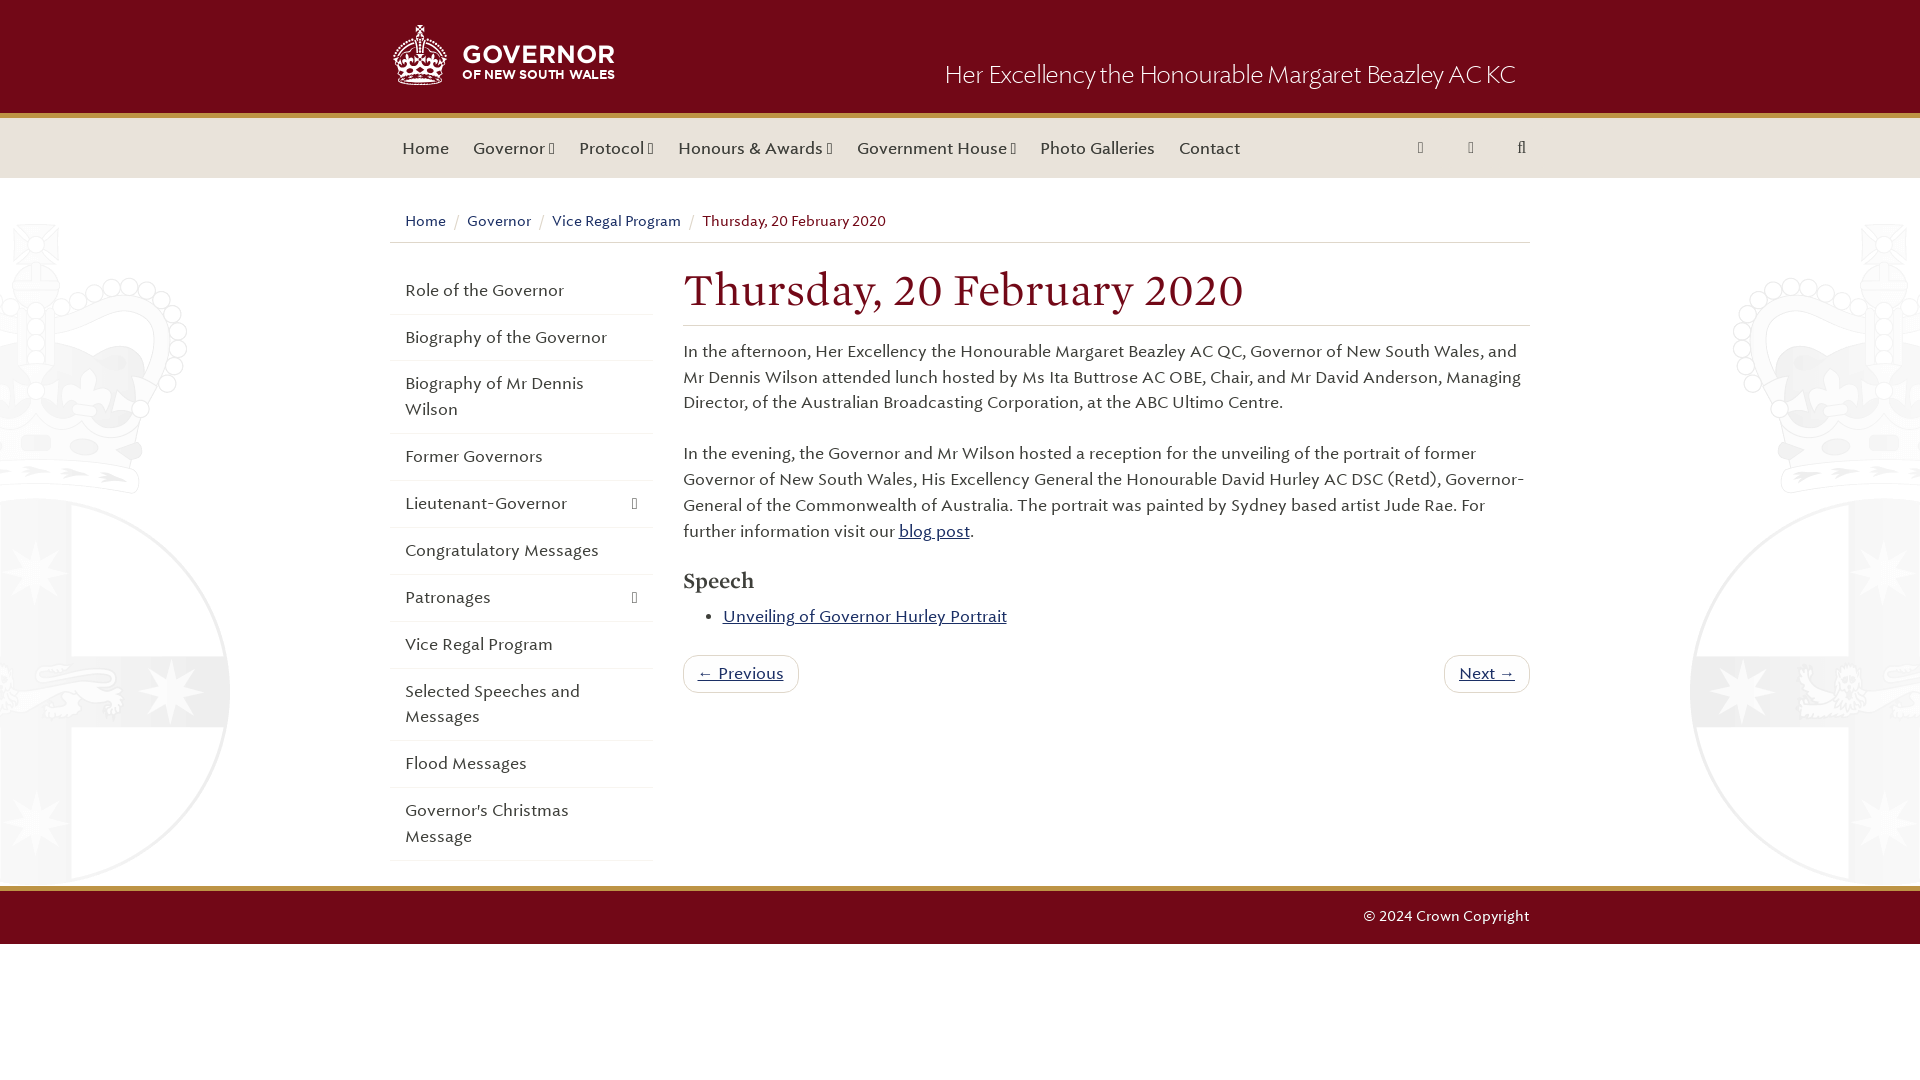  I want to click on Protocol, so click(616, 148).